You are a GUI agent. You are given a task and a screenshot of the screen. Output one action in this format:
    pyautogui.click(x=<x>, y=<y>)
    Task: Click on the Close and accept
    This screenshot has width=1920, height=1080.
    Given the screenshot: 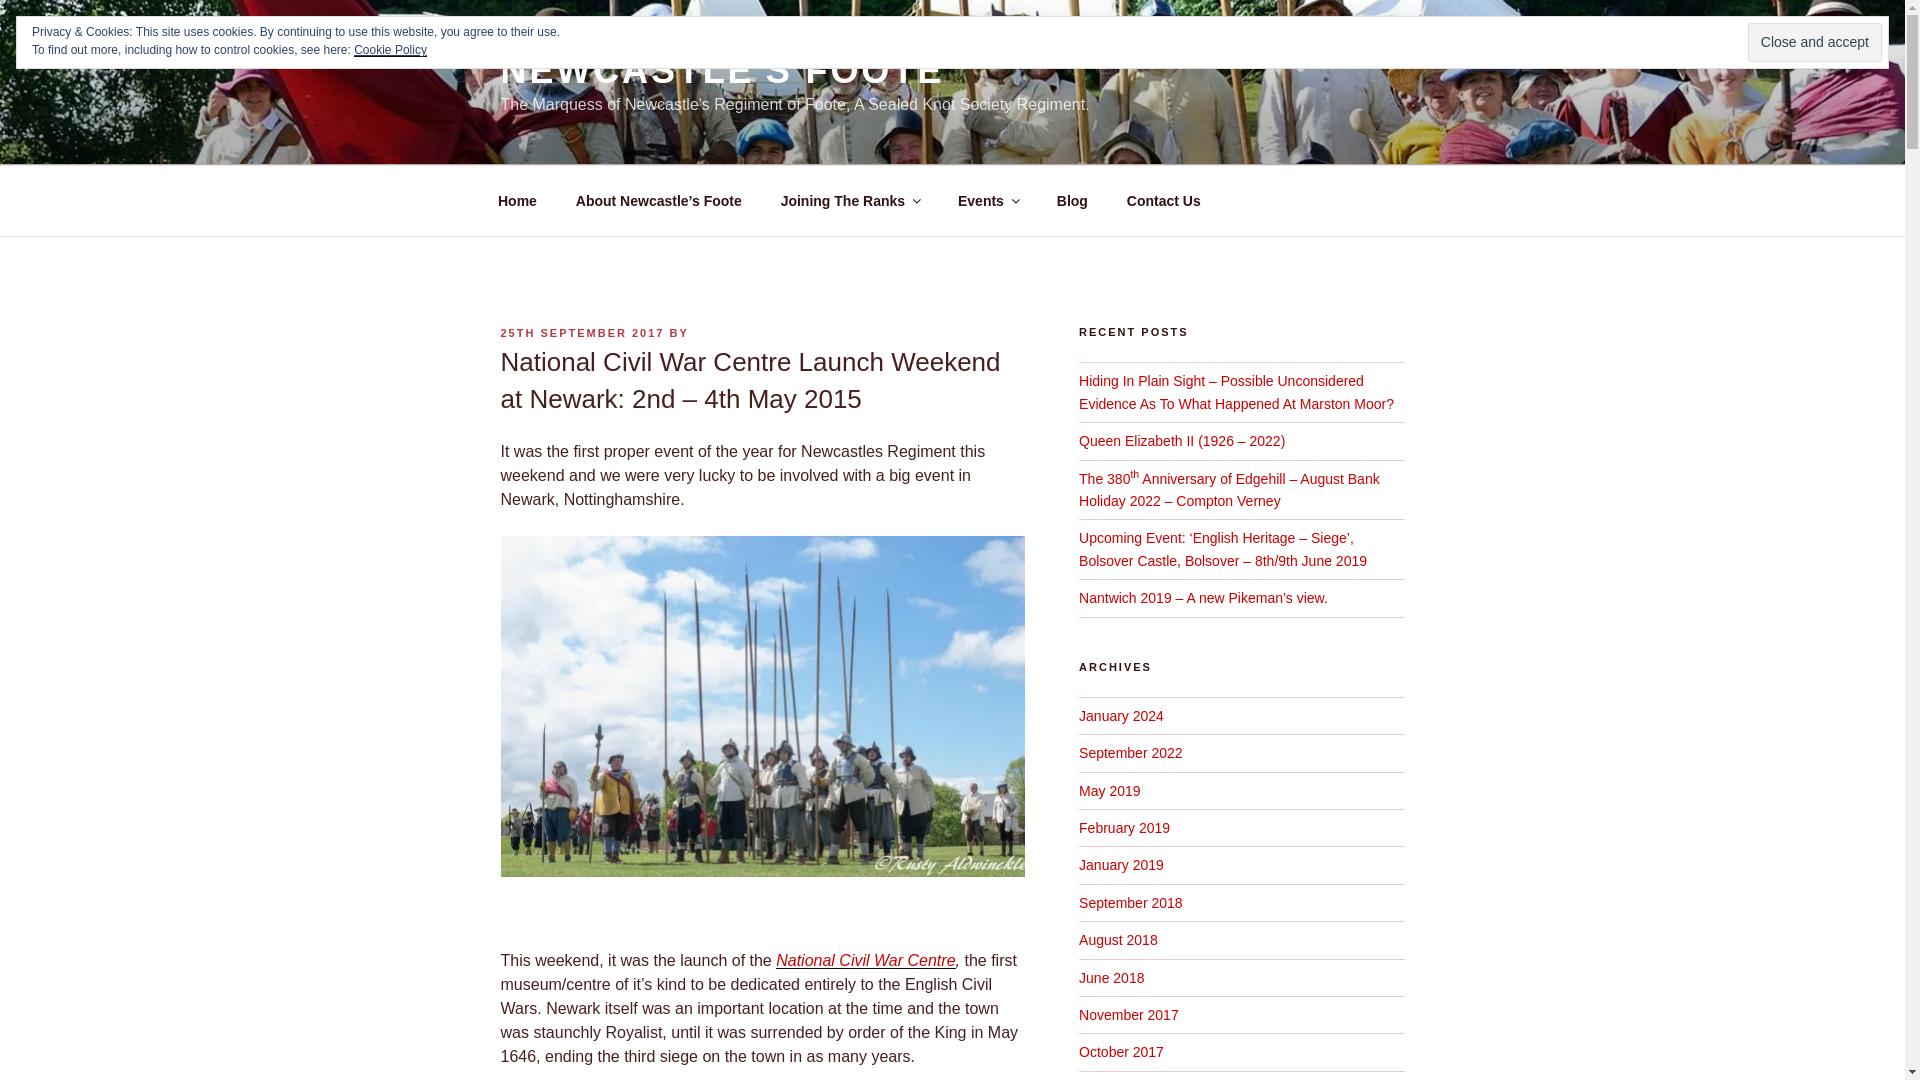 What is the action you would take?
    pyautogui.click(x=1814, y=42)
    